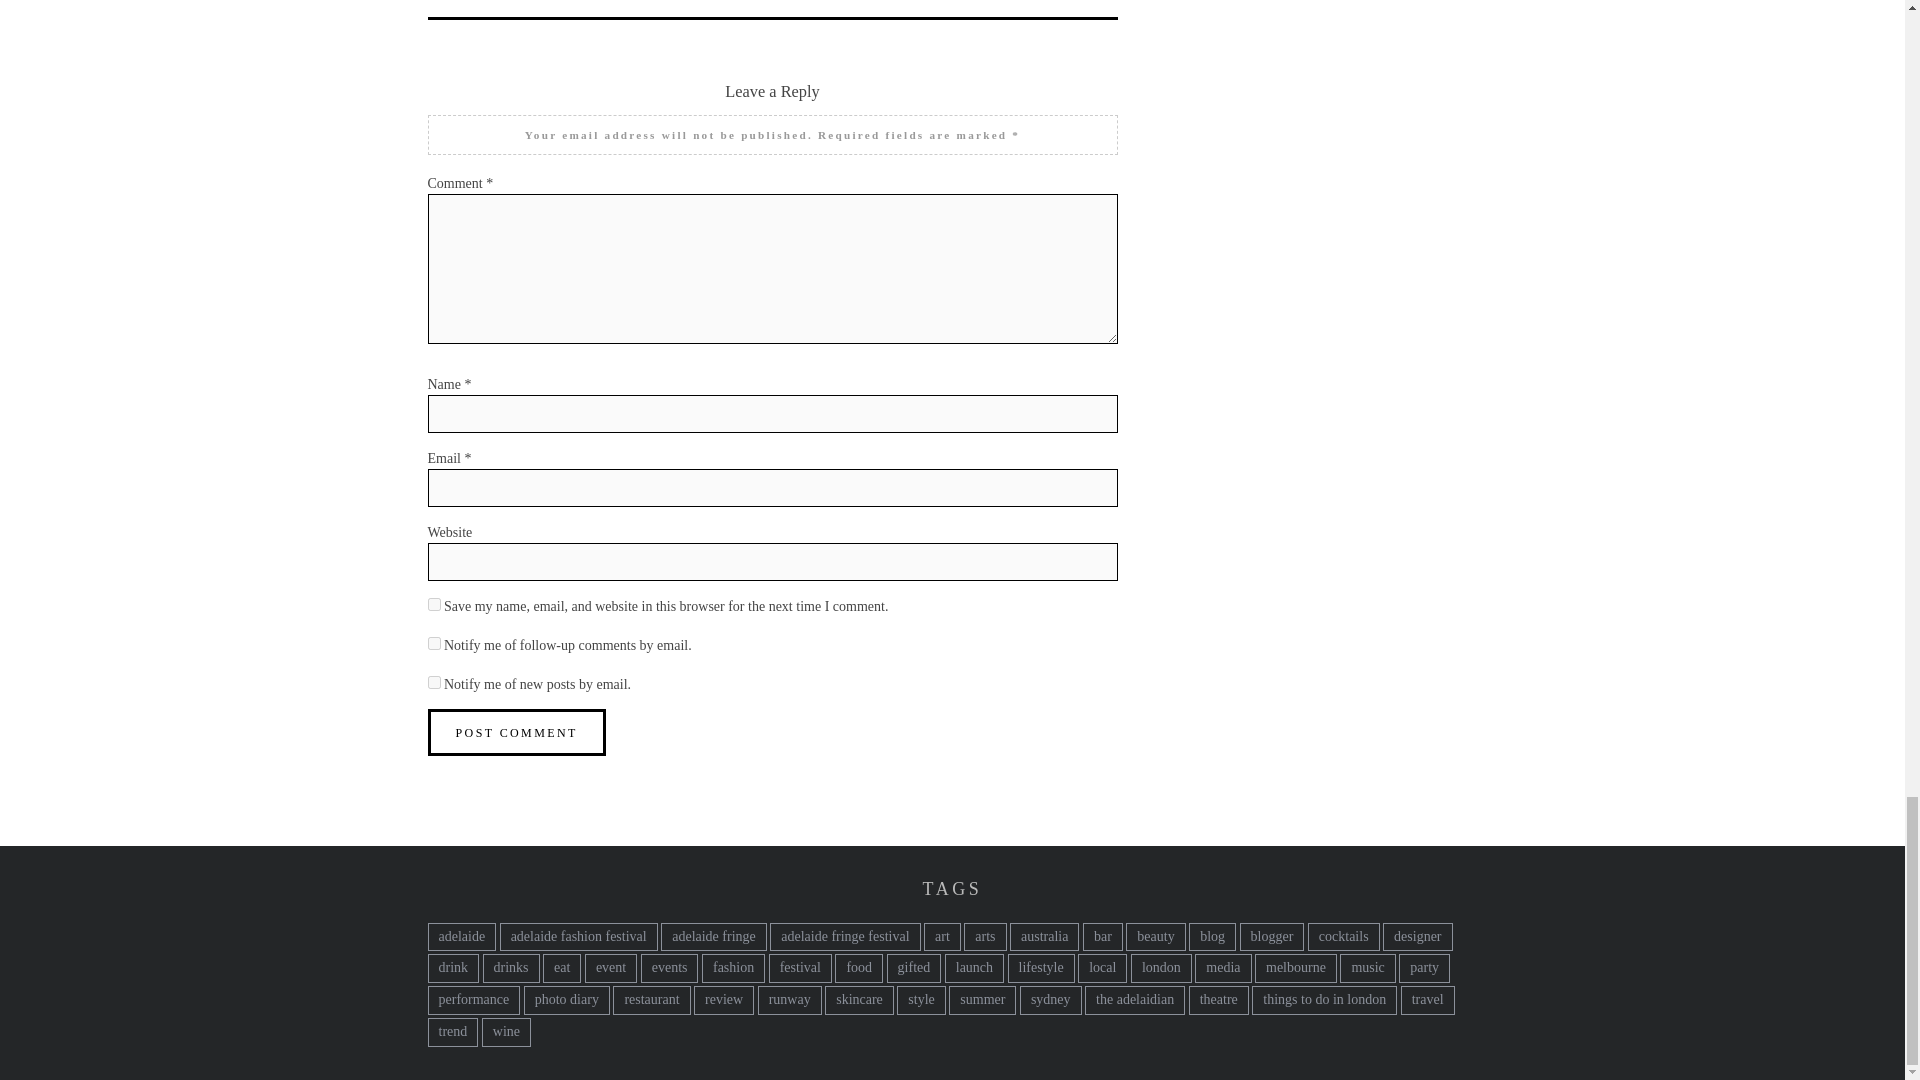 The image size is (1920, 1080). What do you see at coordinates (434, 644) in the screenshot?
I see `subscribe` at bounding box center [434, 644].